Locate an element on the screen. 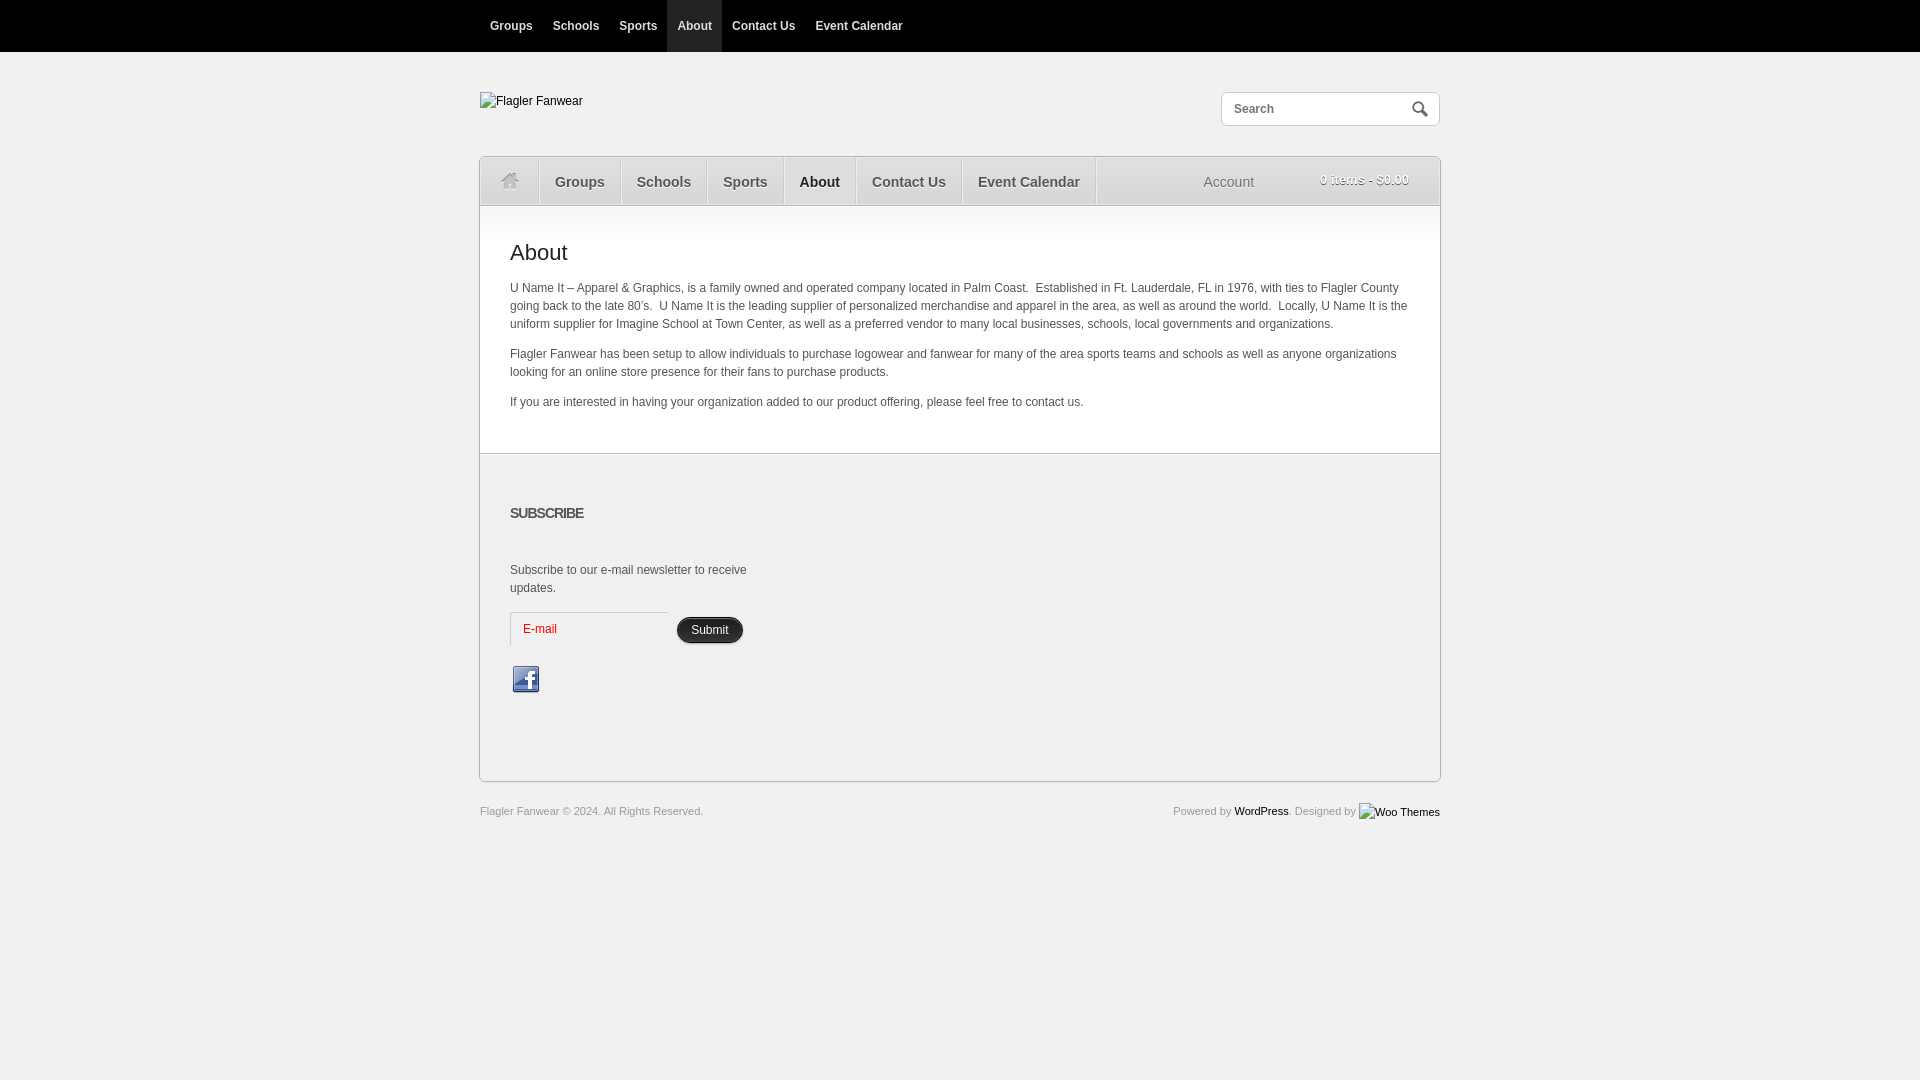 This screenshot has width=1920, height=1080. Sports is located at coordinates (744, 180).